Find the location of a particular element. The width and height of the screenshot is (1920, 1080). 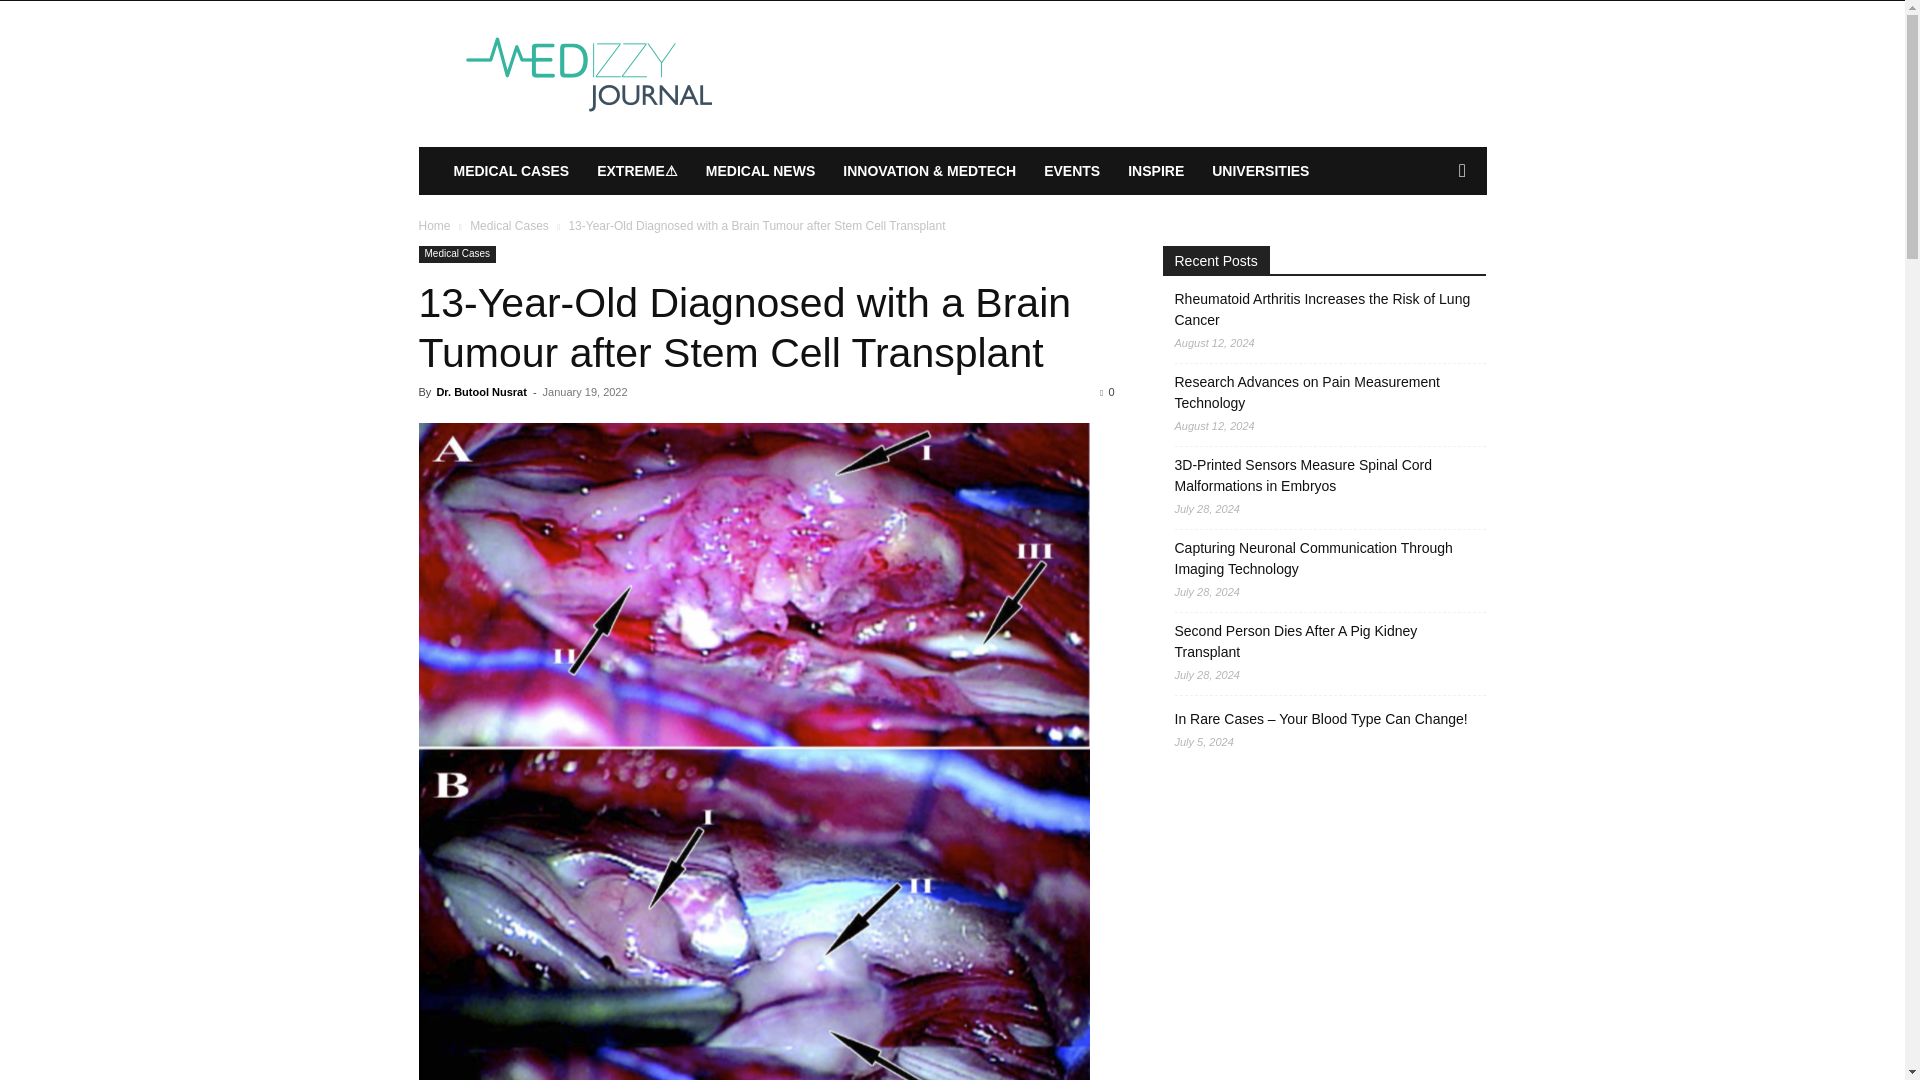

0 is located at coordinates (1106, 392).